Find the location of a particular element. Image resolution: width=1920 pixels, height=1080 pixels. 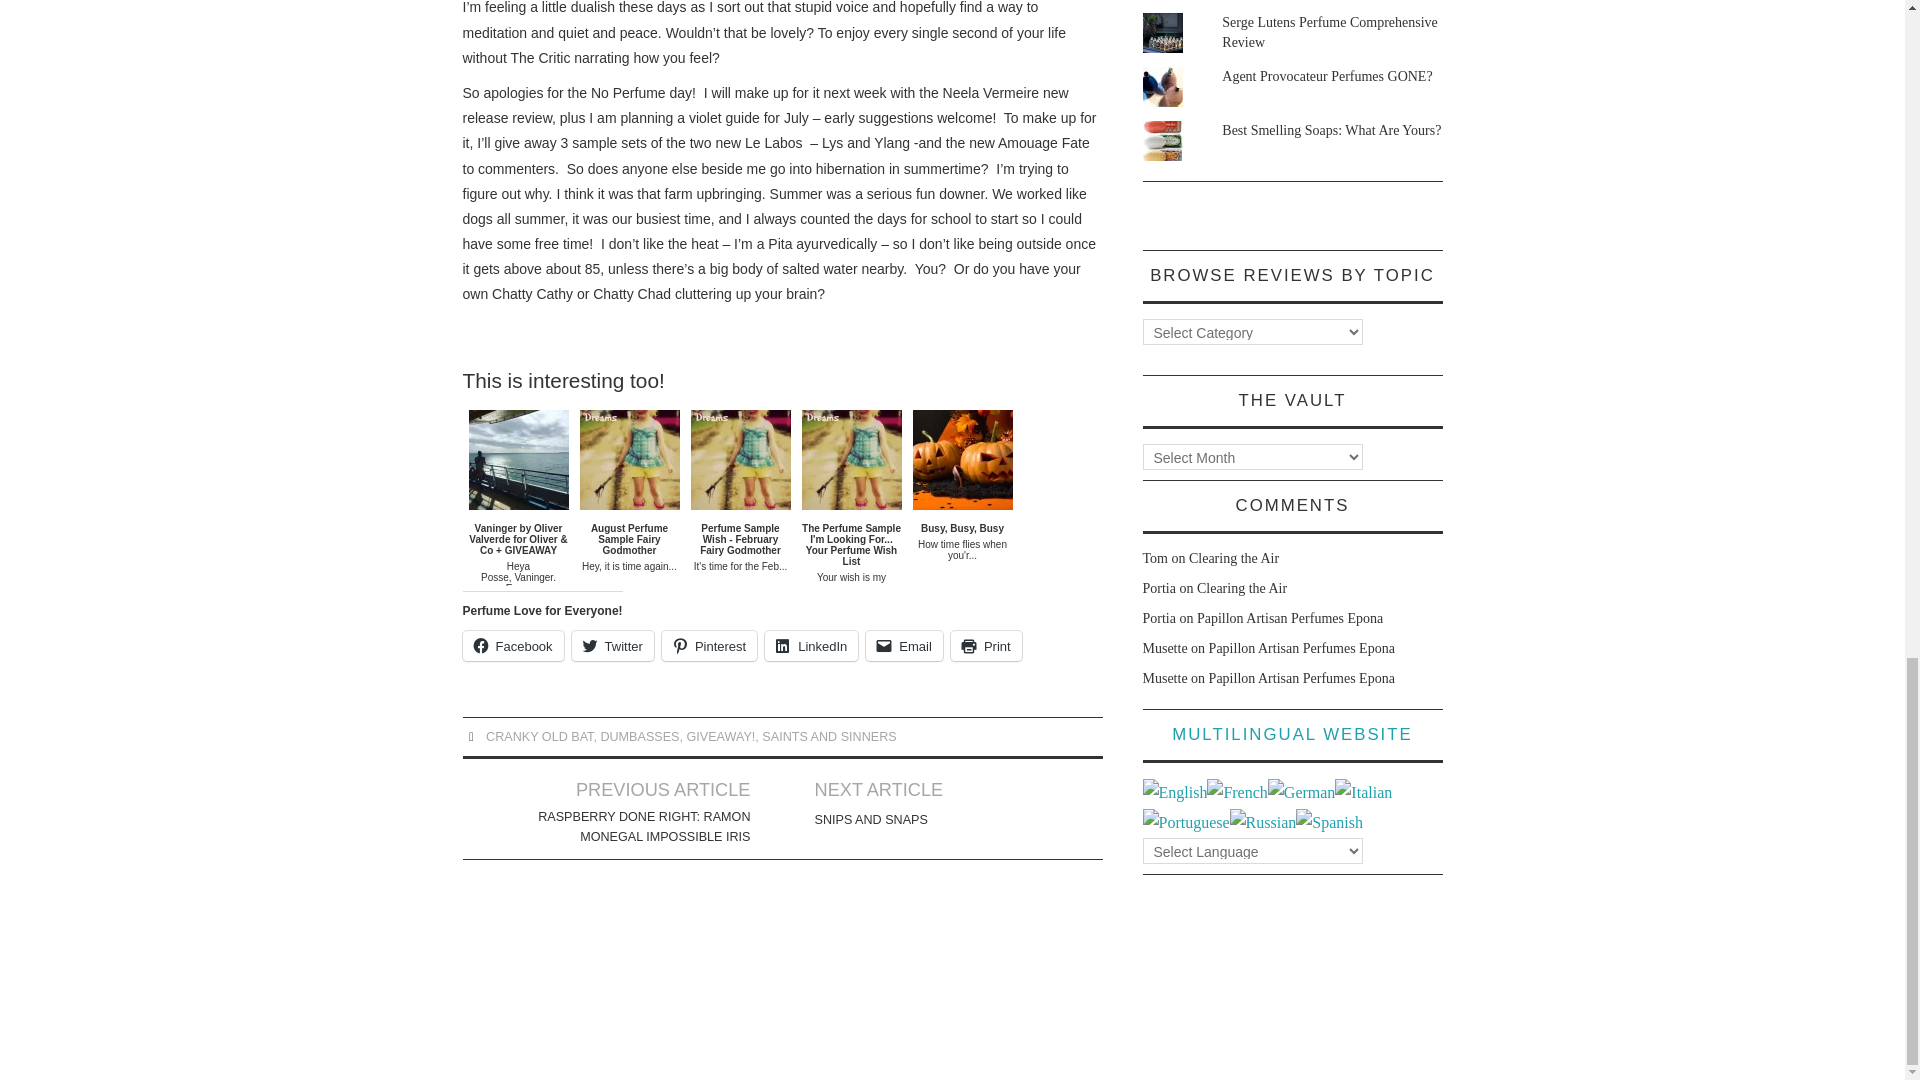

RASPBERRY DONE RIGHT: RAMON MONEGAL IMPOSSIBLE IRIS is located at coordinates (638, 826).